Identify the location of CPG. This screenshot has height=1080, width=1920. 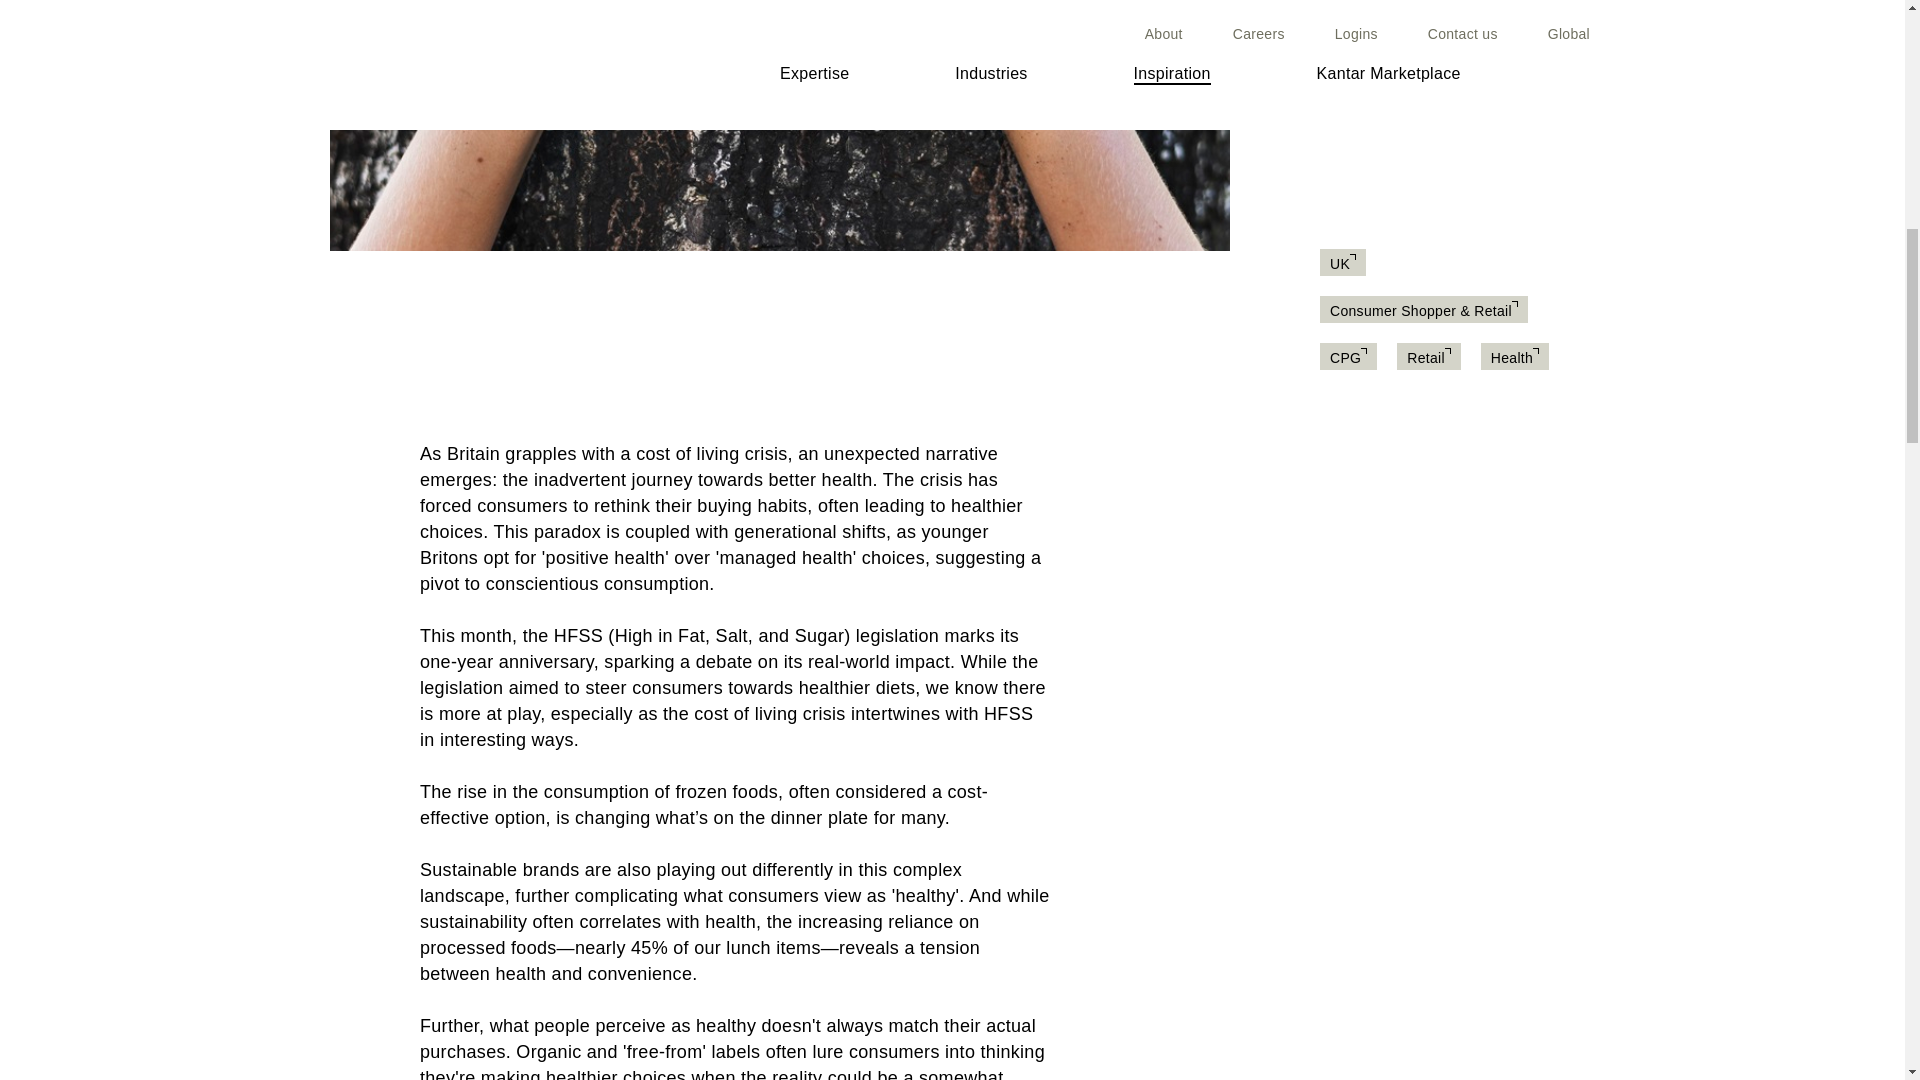
(1348, 358).